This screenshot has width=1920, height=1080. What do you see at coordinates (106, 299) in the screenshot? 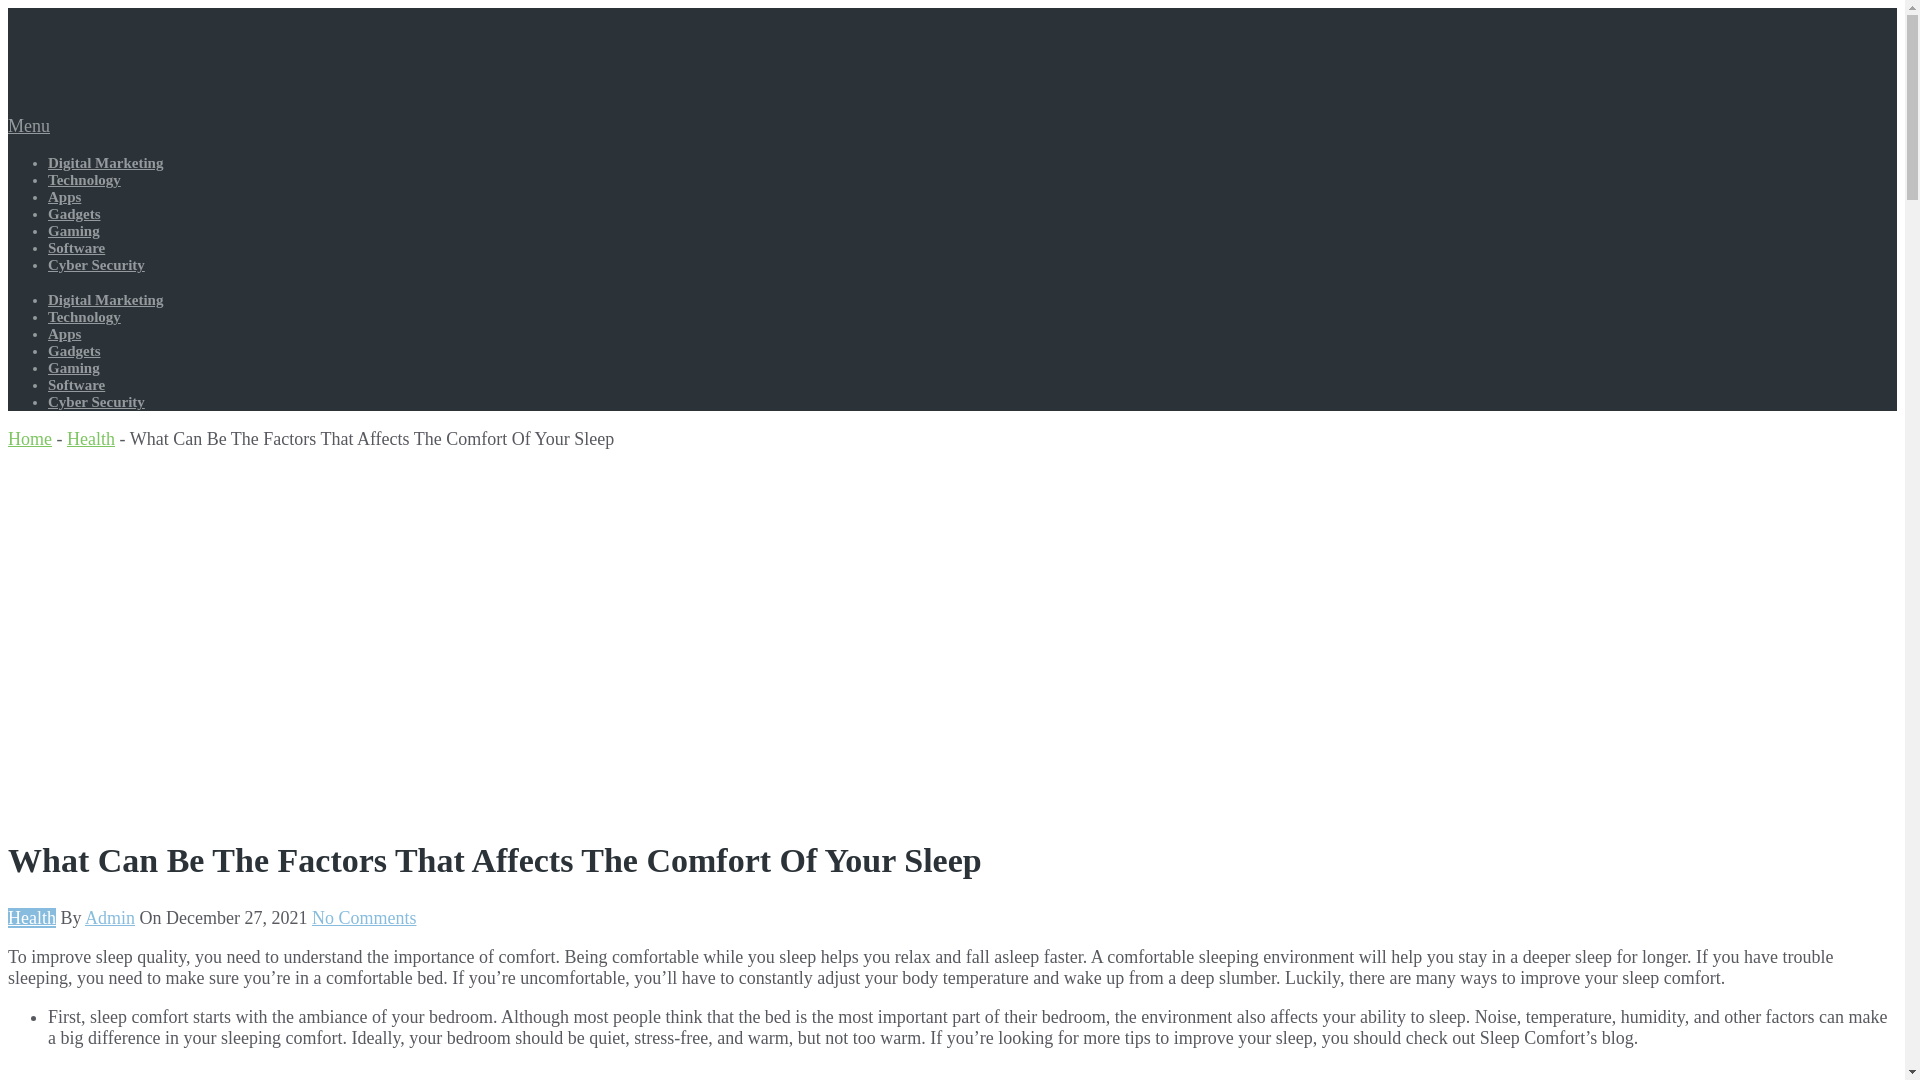
I see `Digital Marketing` at bounding box center [106, 299].